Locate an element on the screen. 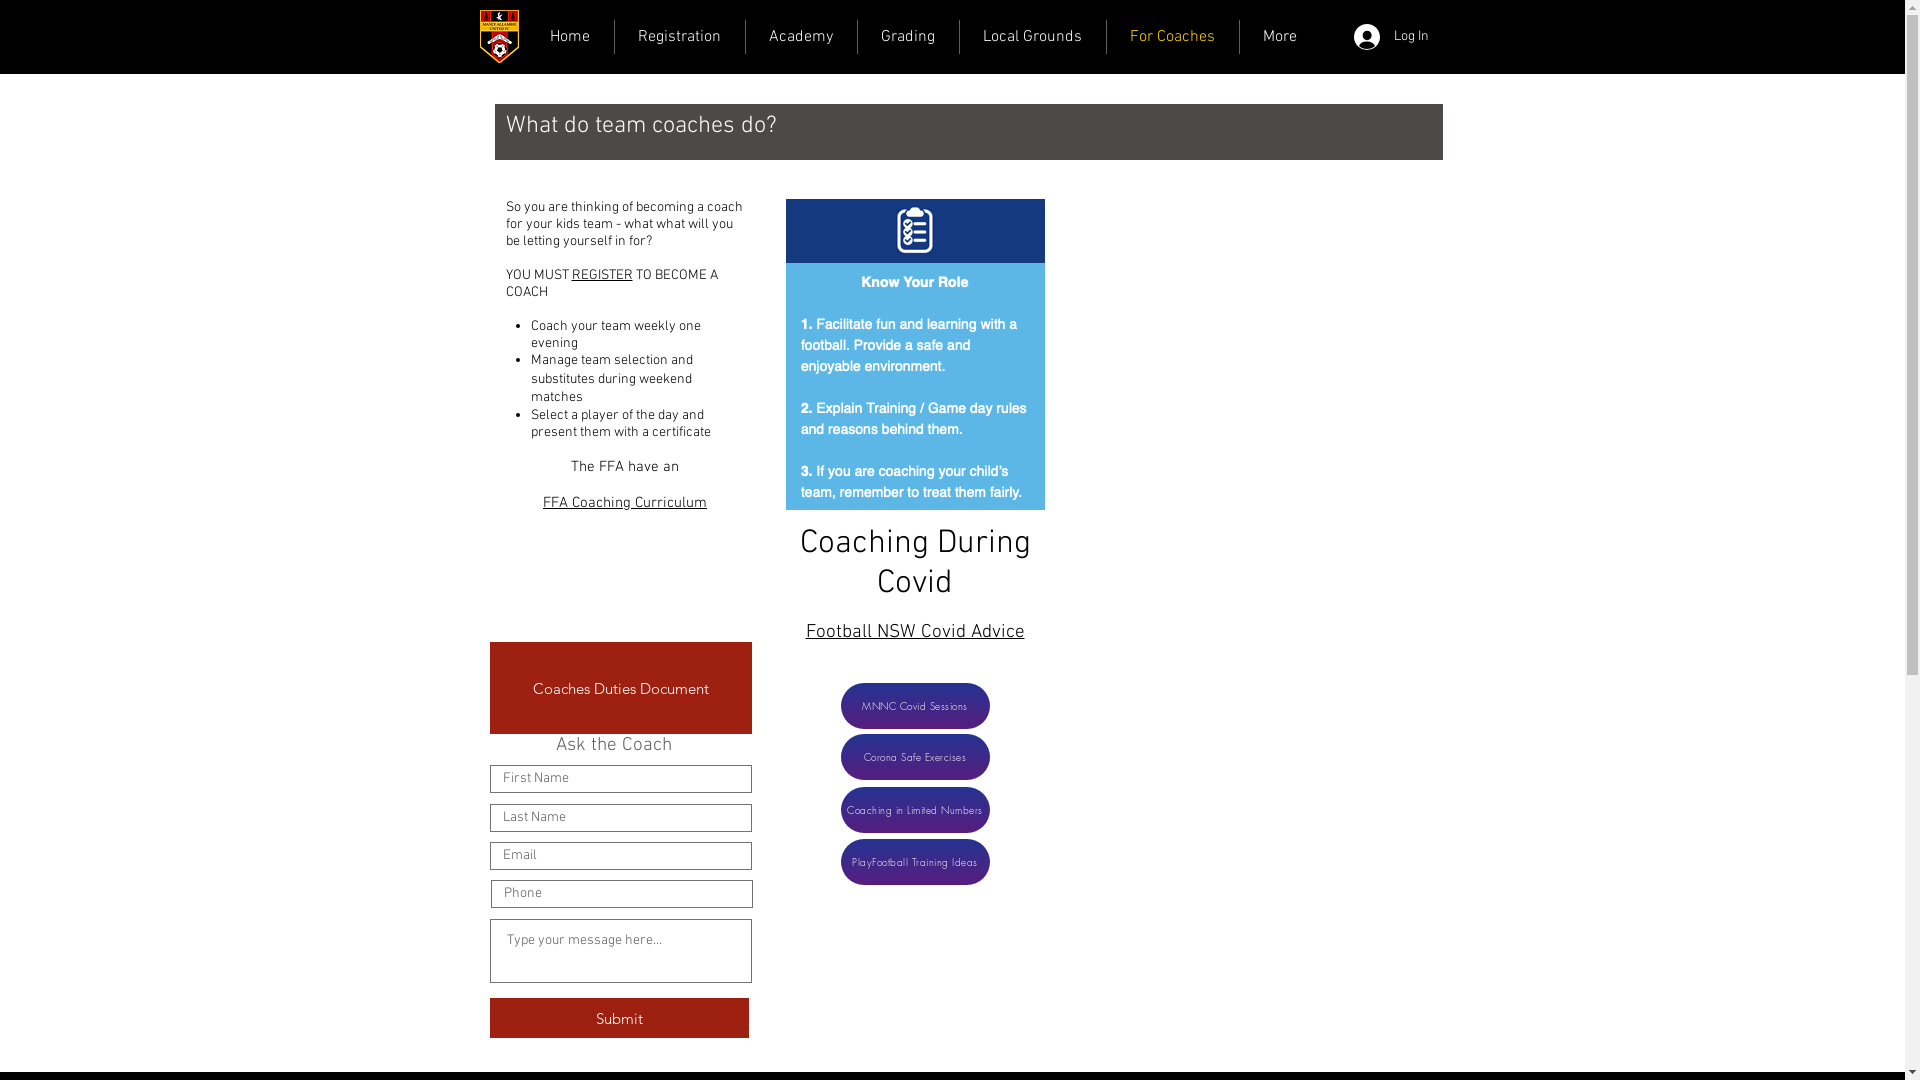 The width and height of the screenshot is (1920, 1080). Submit is located at coordinates (619, 1018).